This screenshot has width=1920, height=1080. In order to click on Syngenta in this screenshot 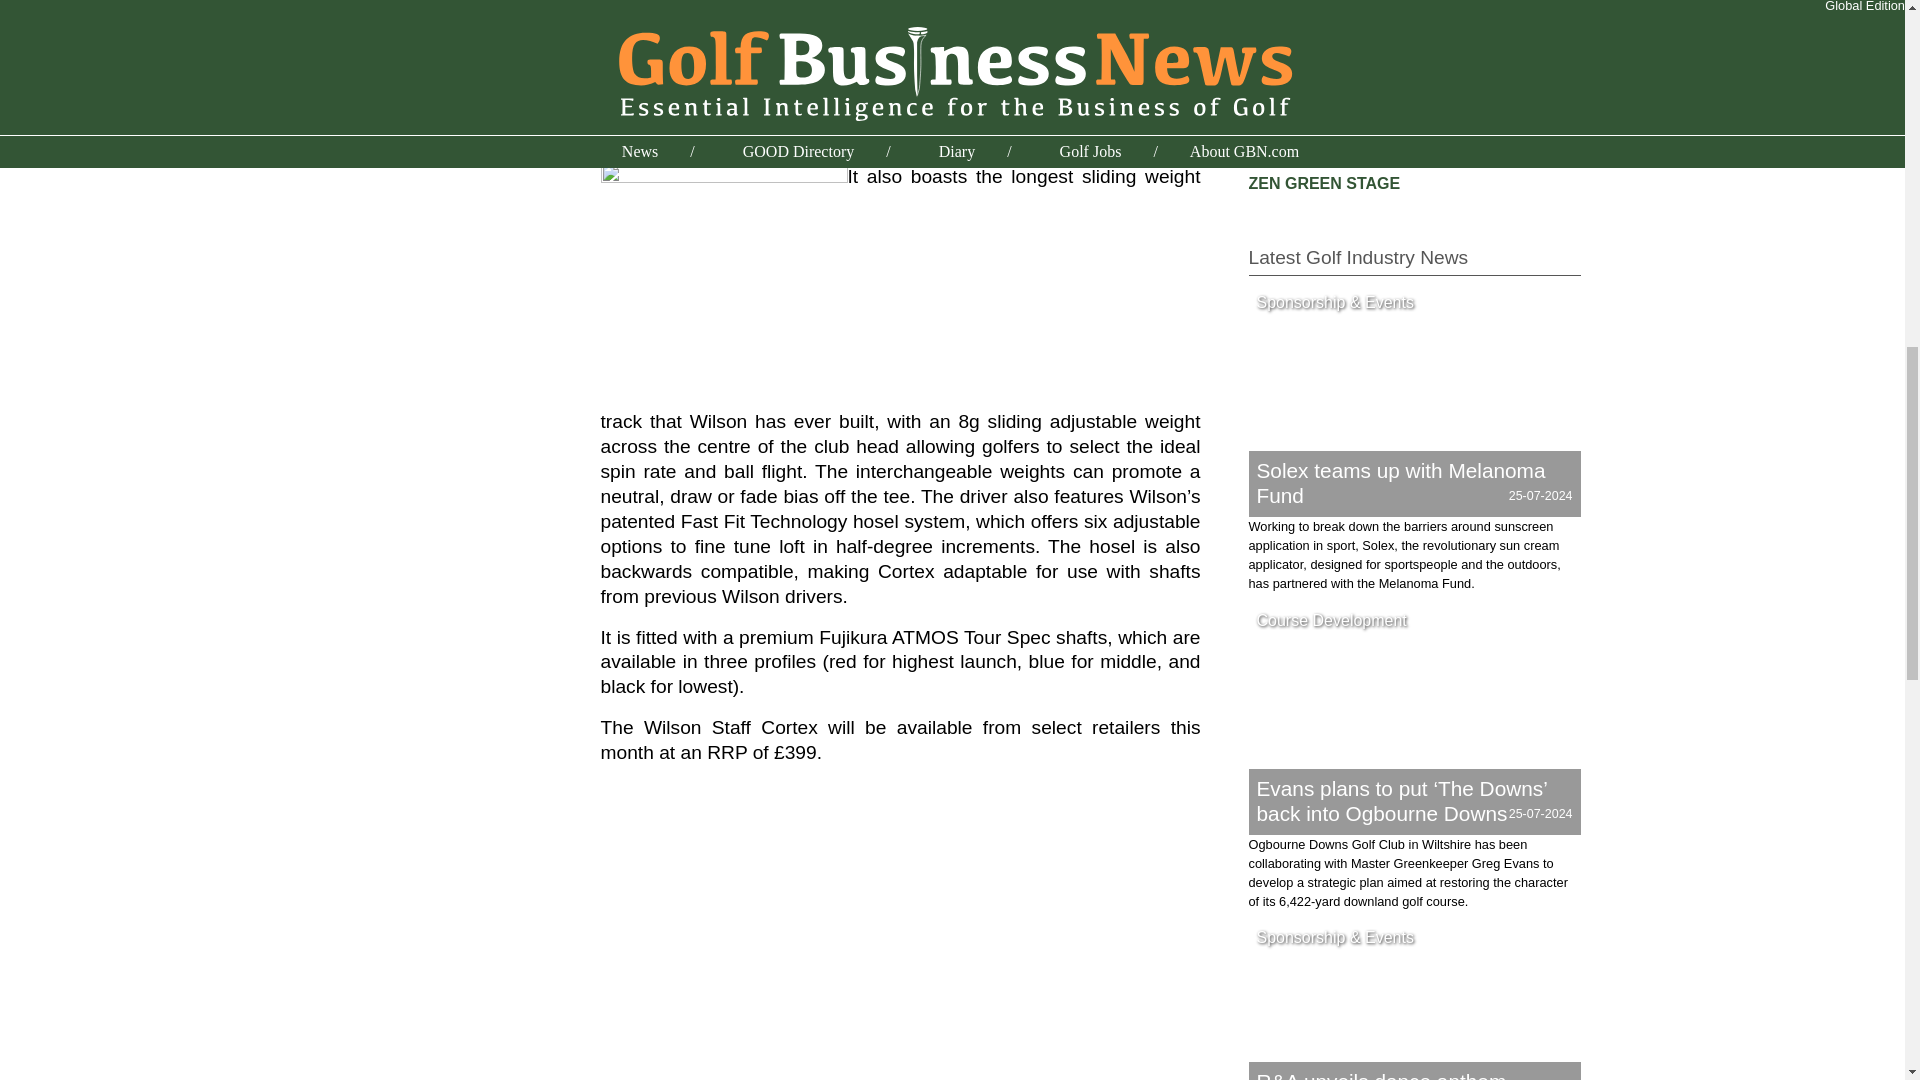, I will do `click(1284, 110)`.